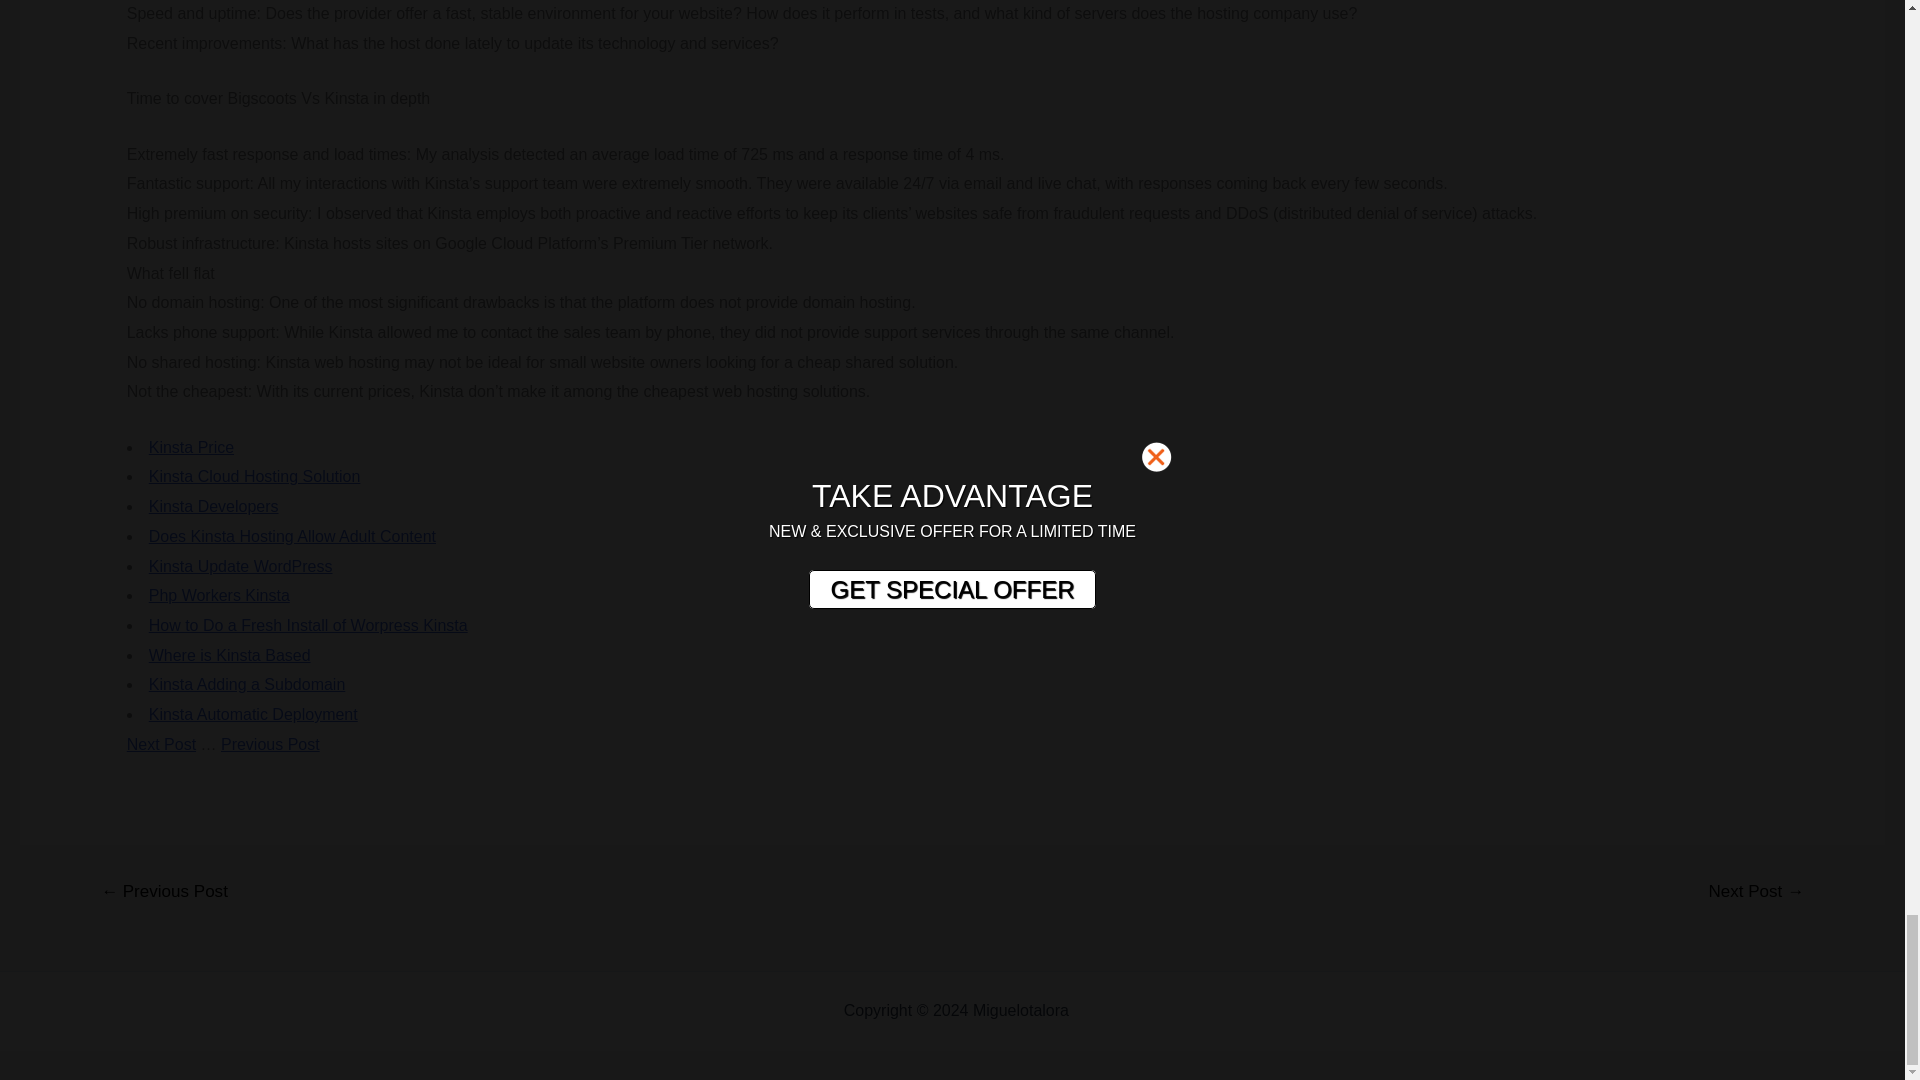 The width and height of the screenshot is (1920, 1080). Describe the element at coordinates (160, 744) in the screenshot. I see `Next Post` at that location.